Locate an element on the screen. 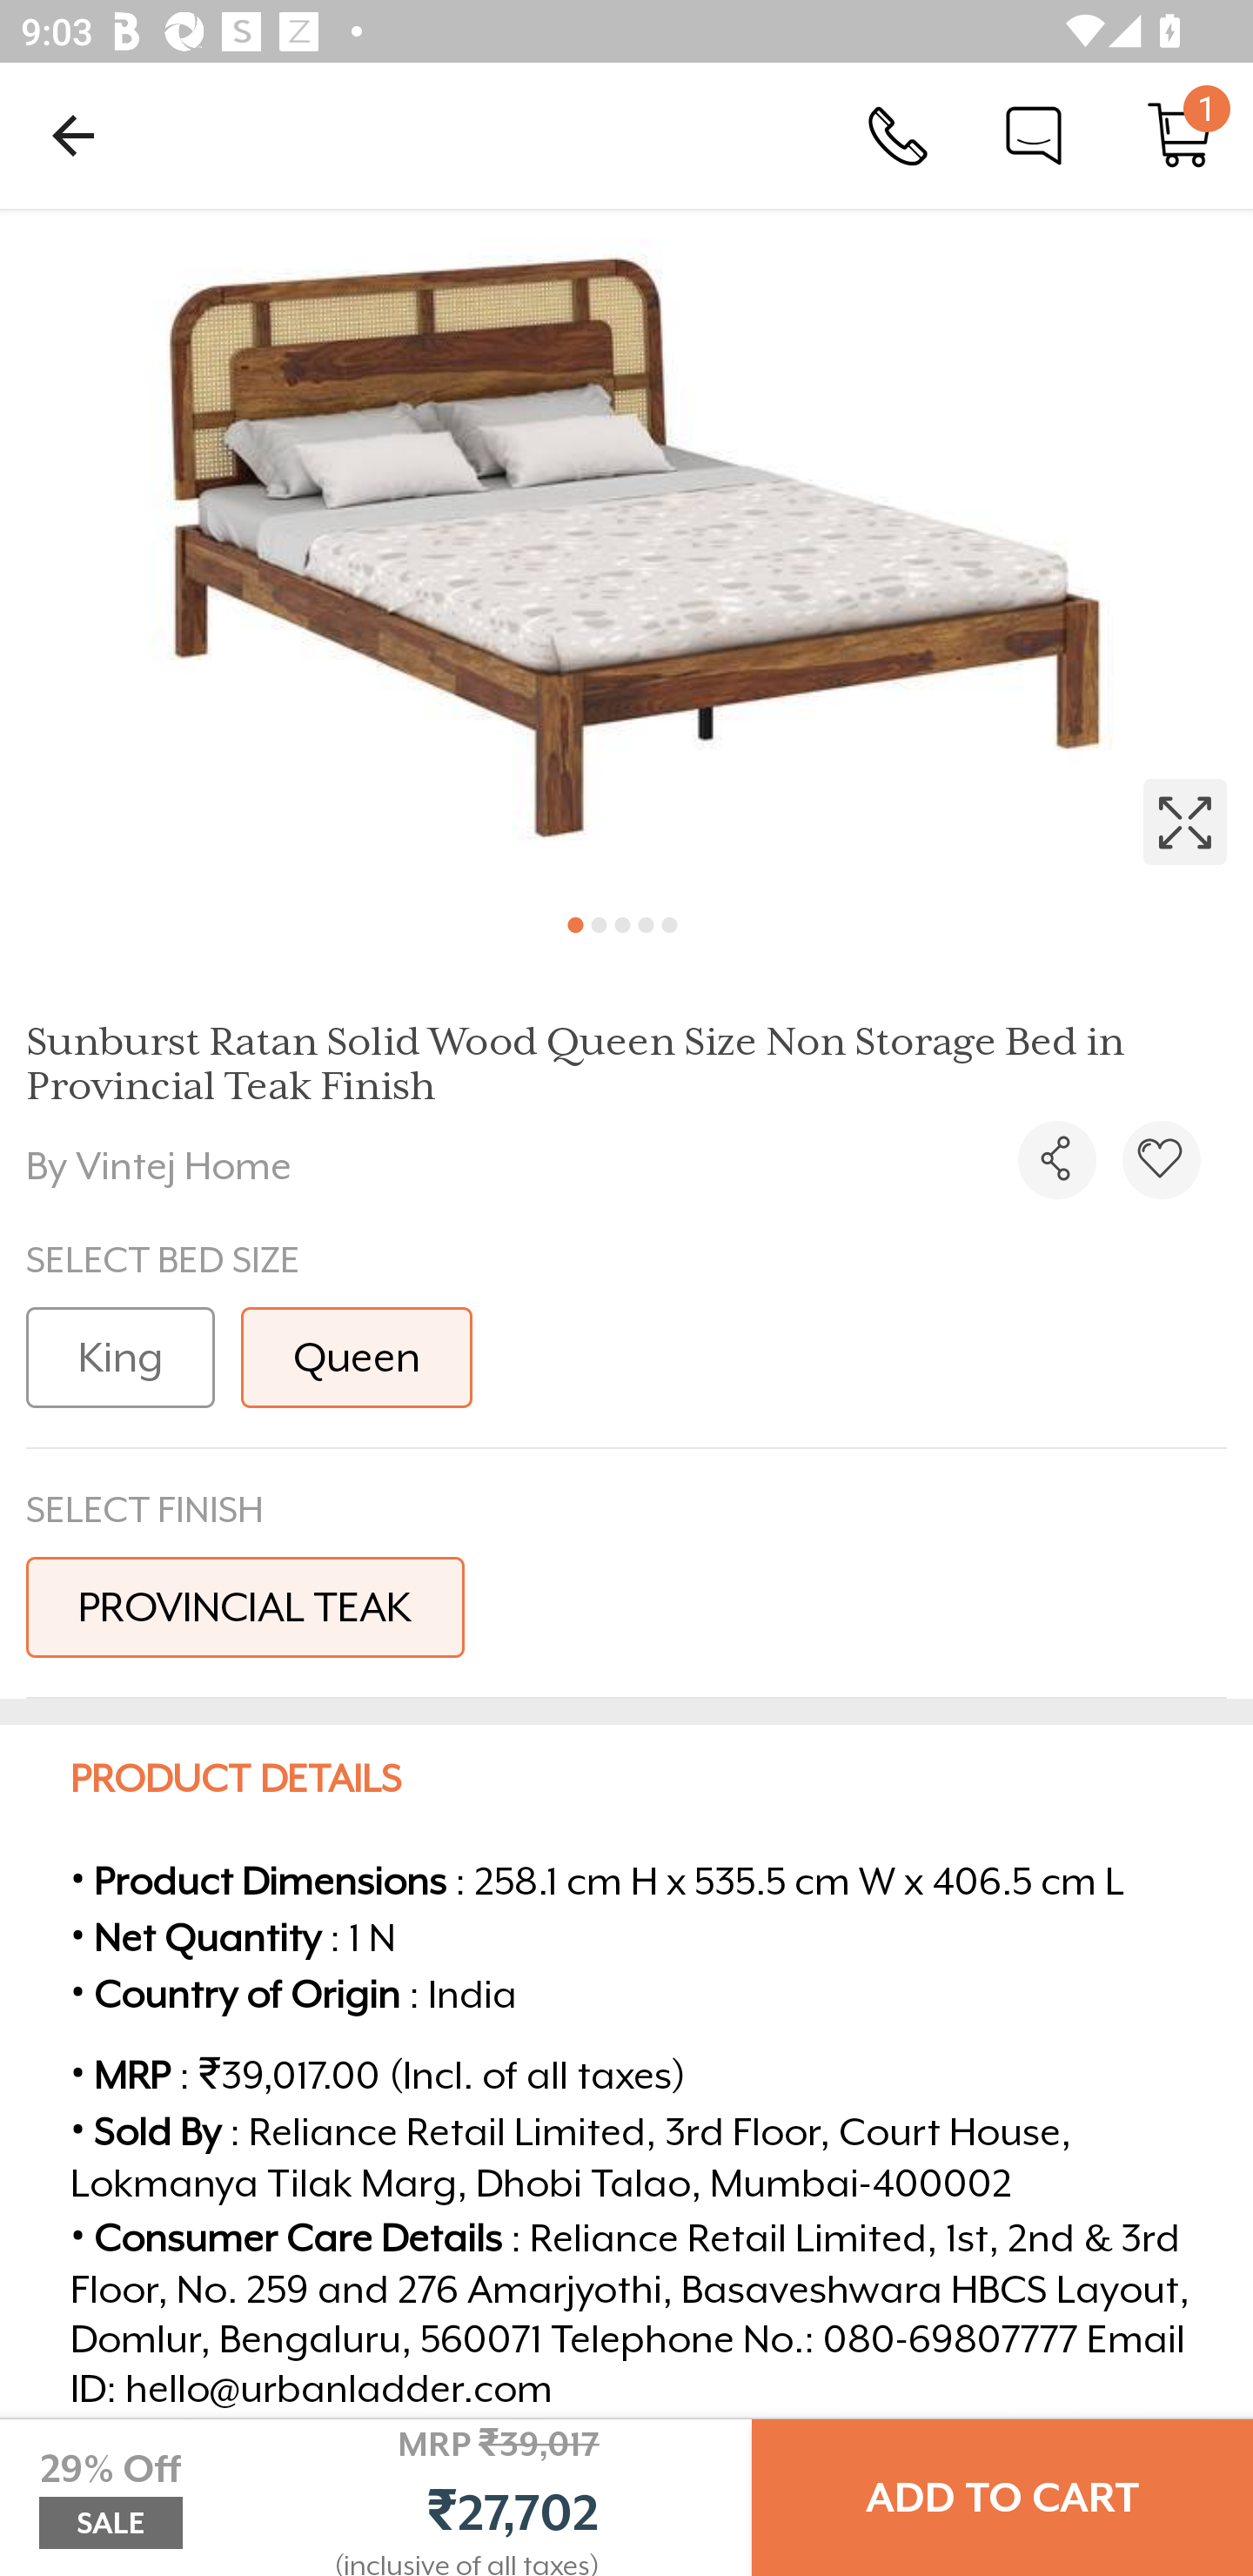 The image size is (1253, 2576). PROVINCIAL TEAK is located at coordinates (245, 1607).